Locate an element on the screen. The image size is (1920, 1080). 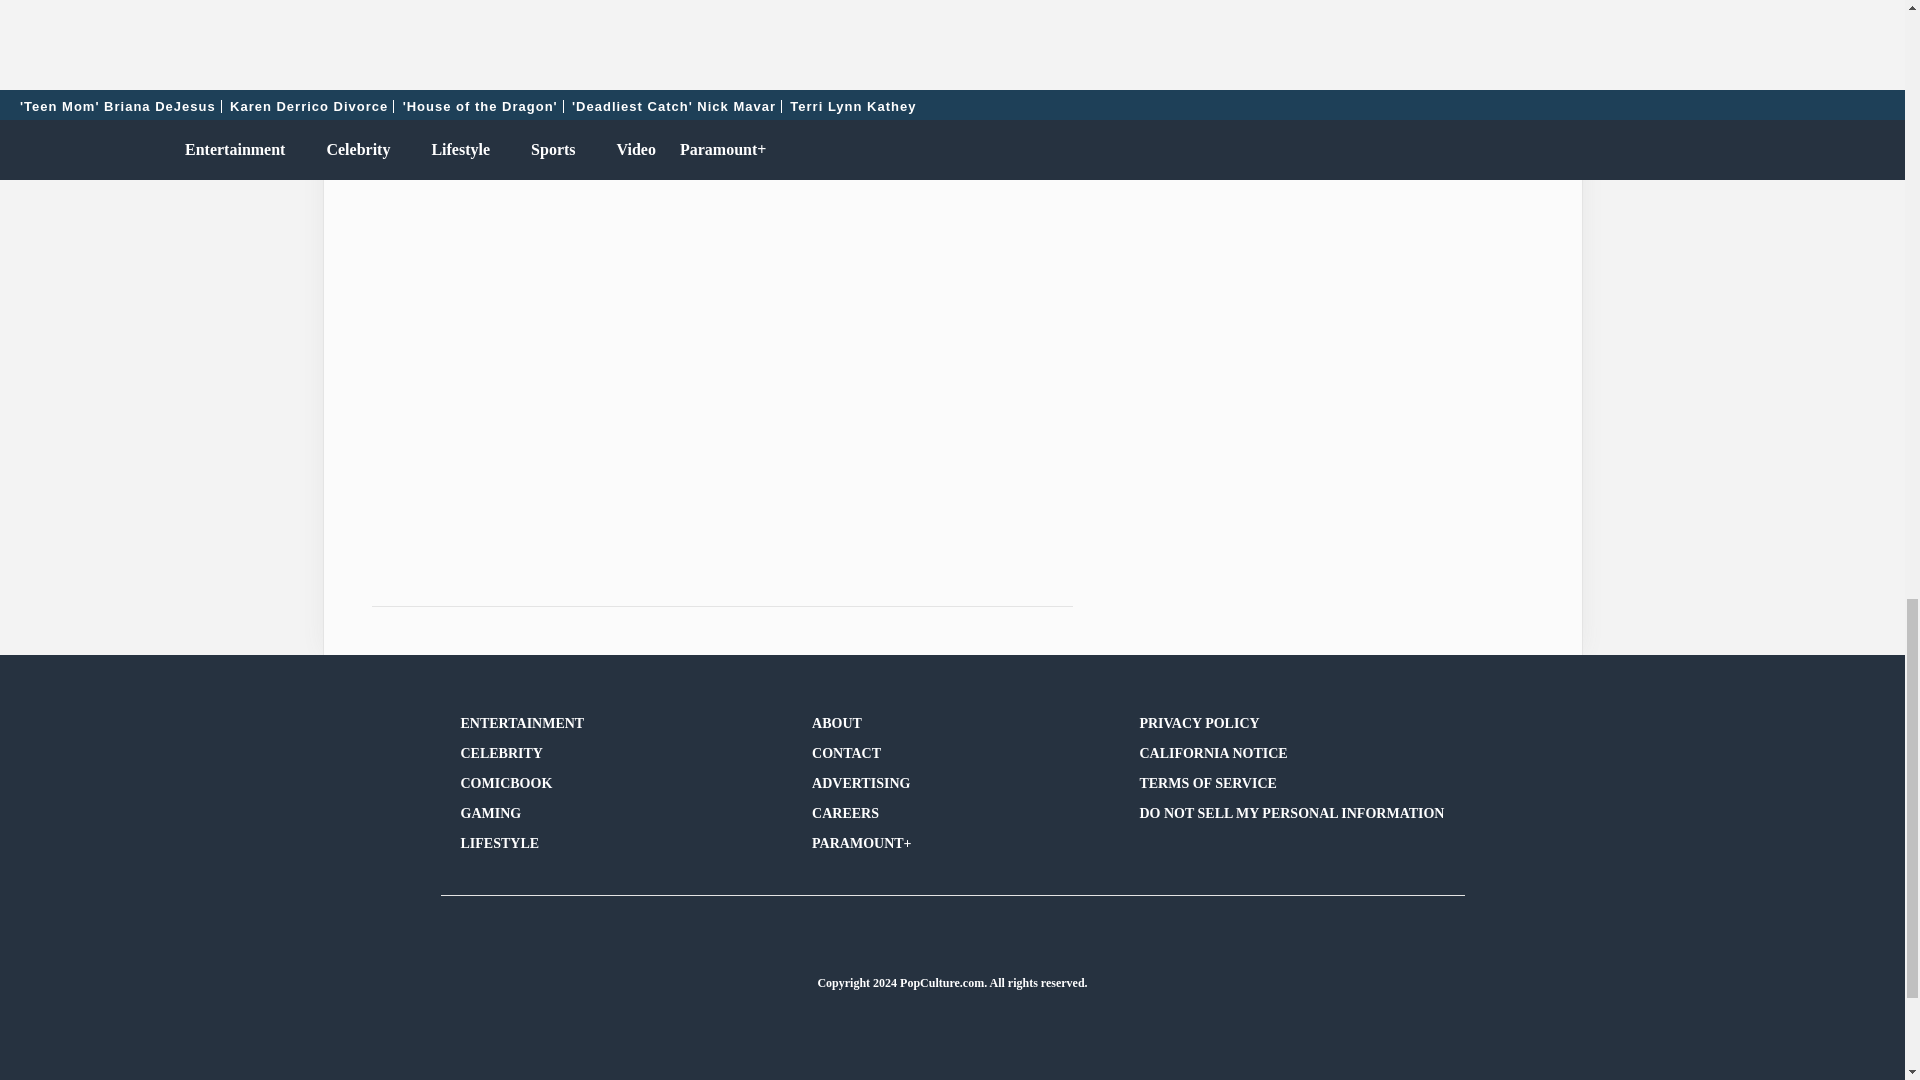
submit is located at coordinates (1490, 36).